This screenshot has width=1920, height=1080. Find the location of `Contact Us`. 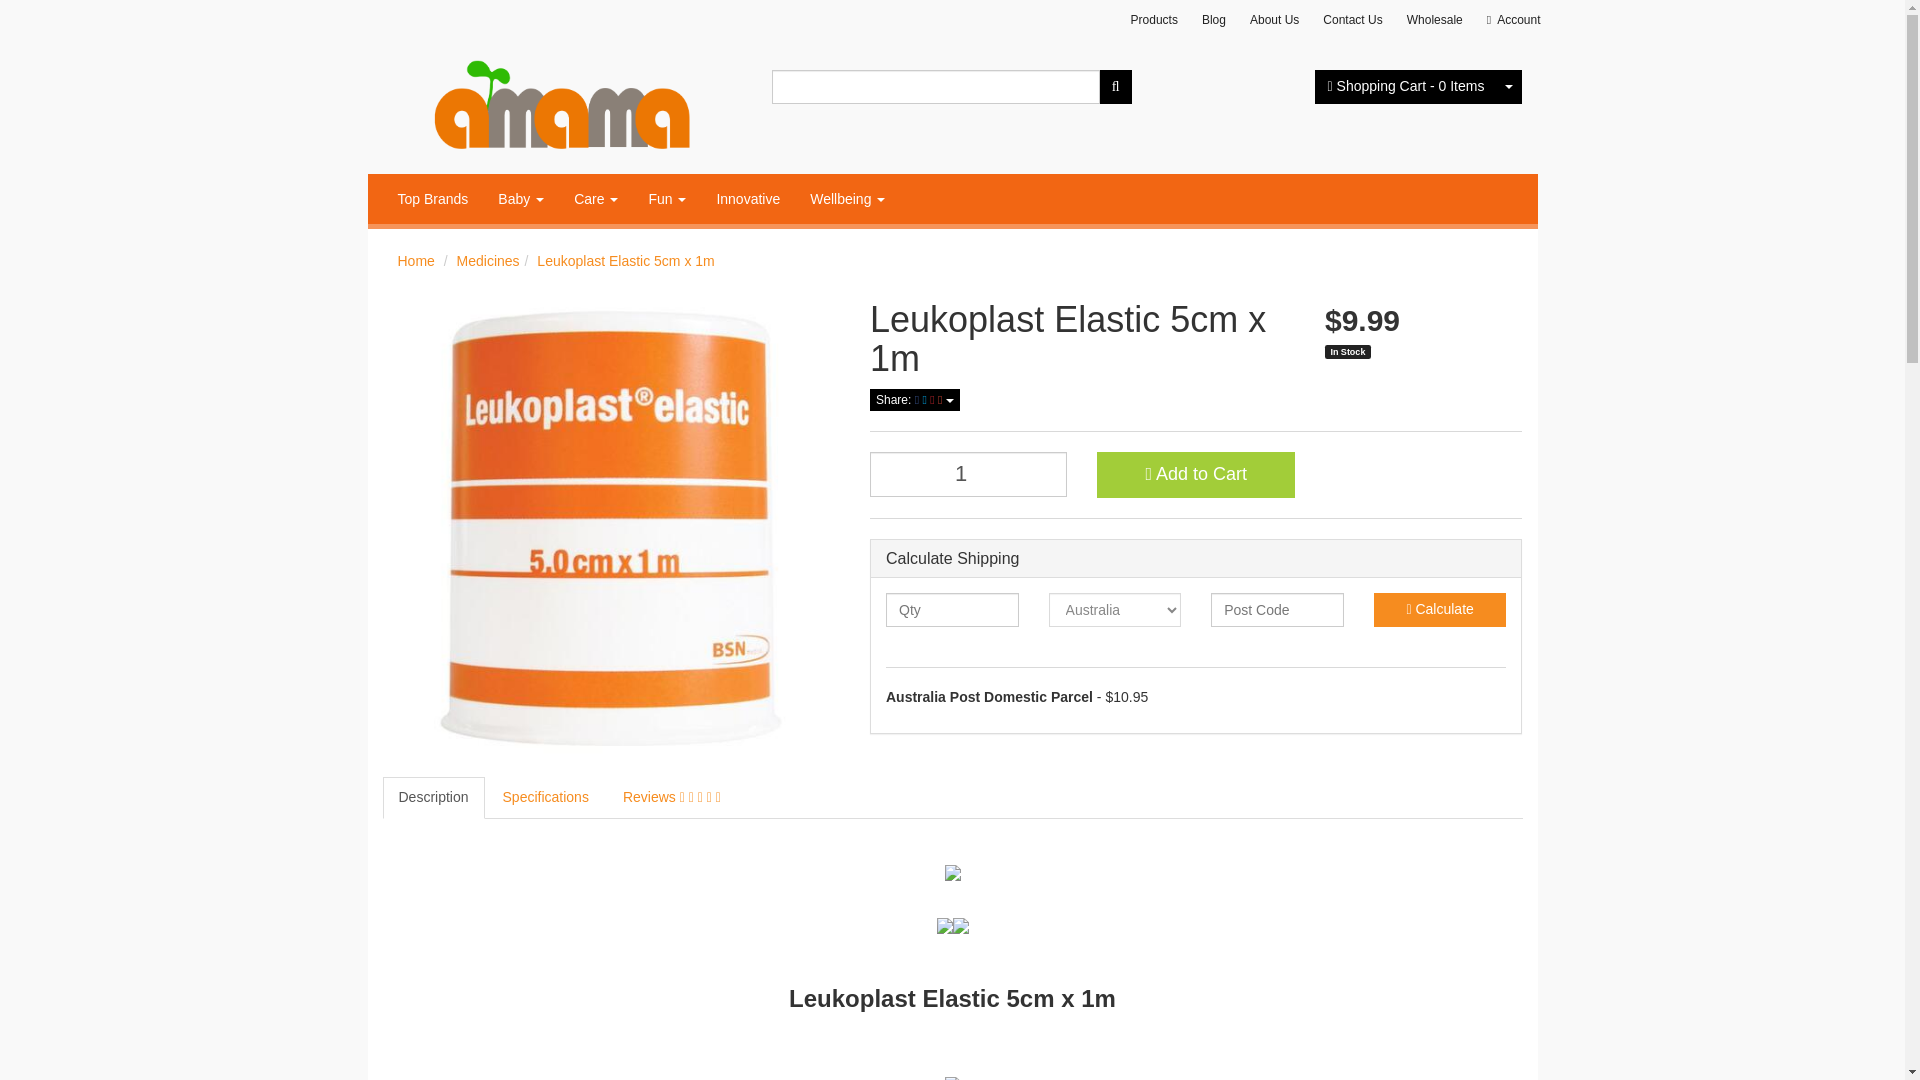

Contact Us is located at coordinates (1352, 20).